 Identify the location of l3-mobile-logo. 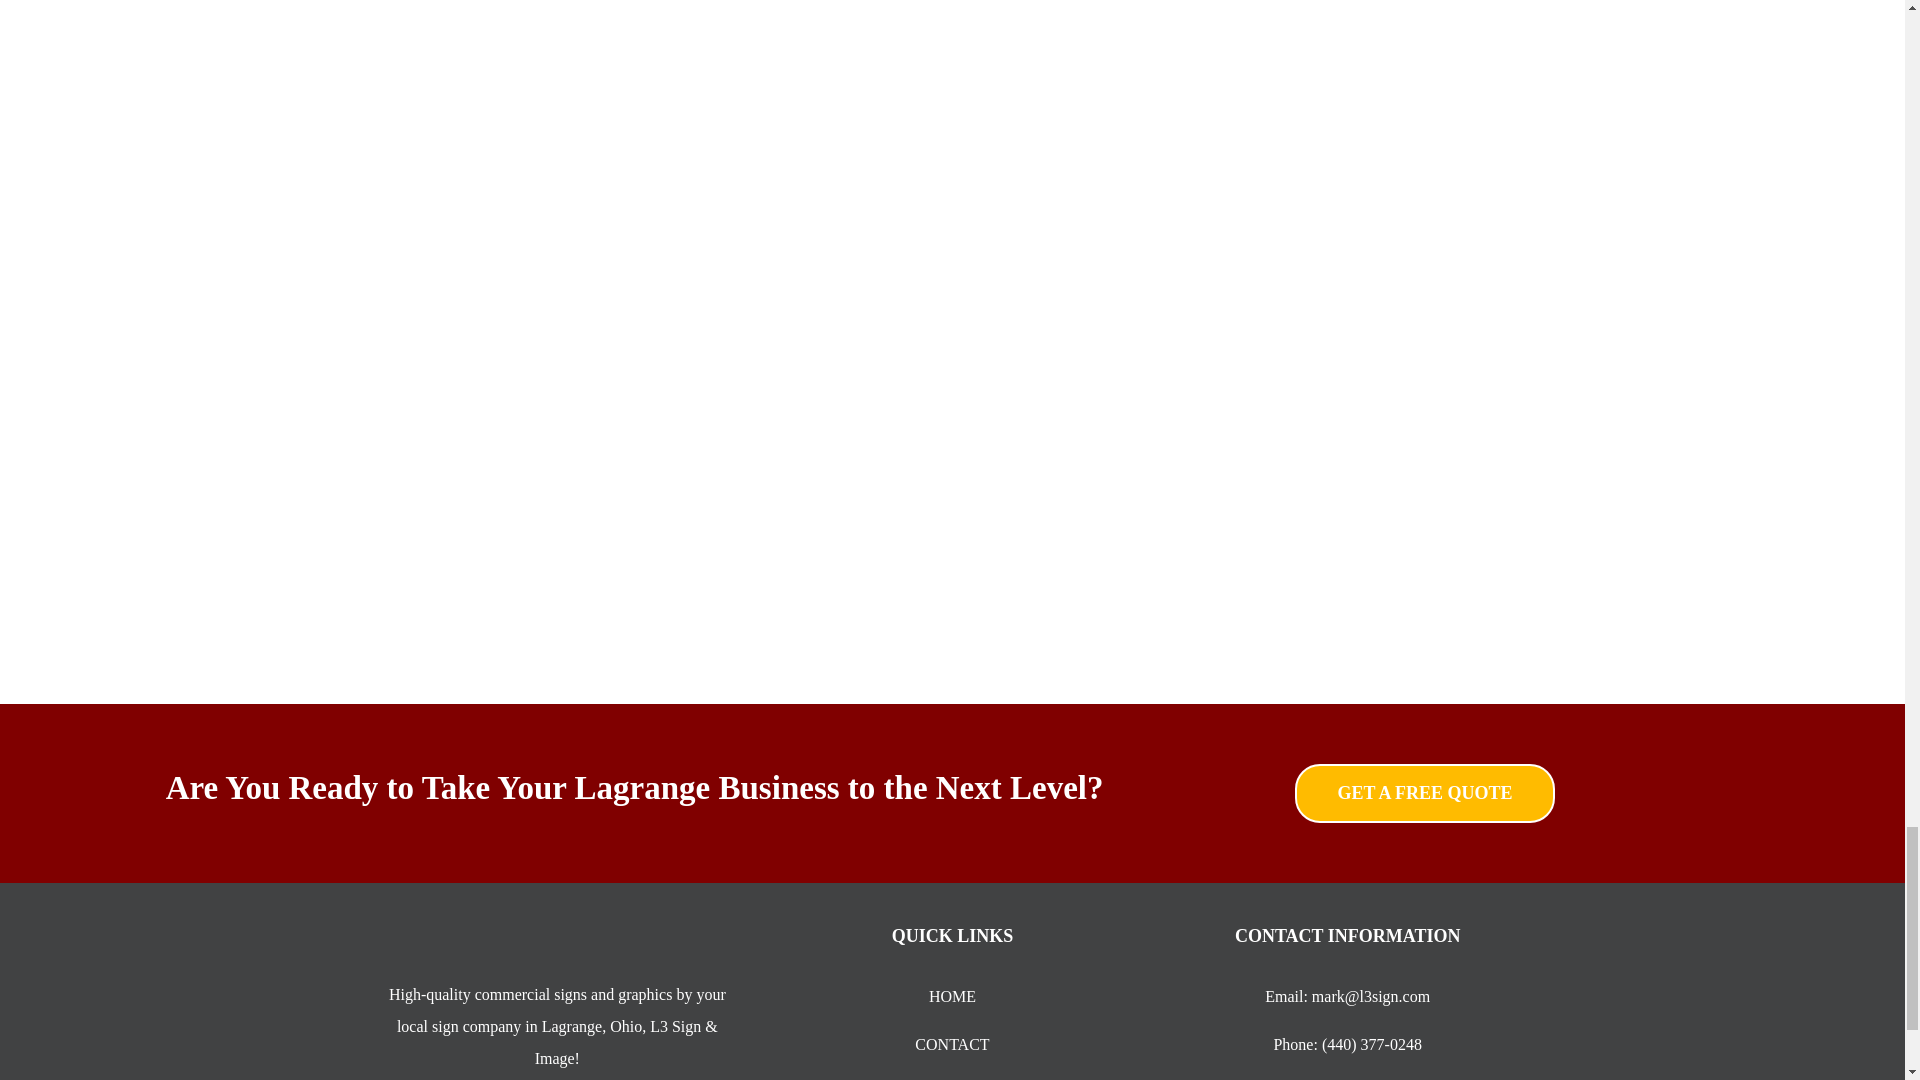
(556, 943).